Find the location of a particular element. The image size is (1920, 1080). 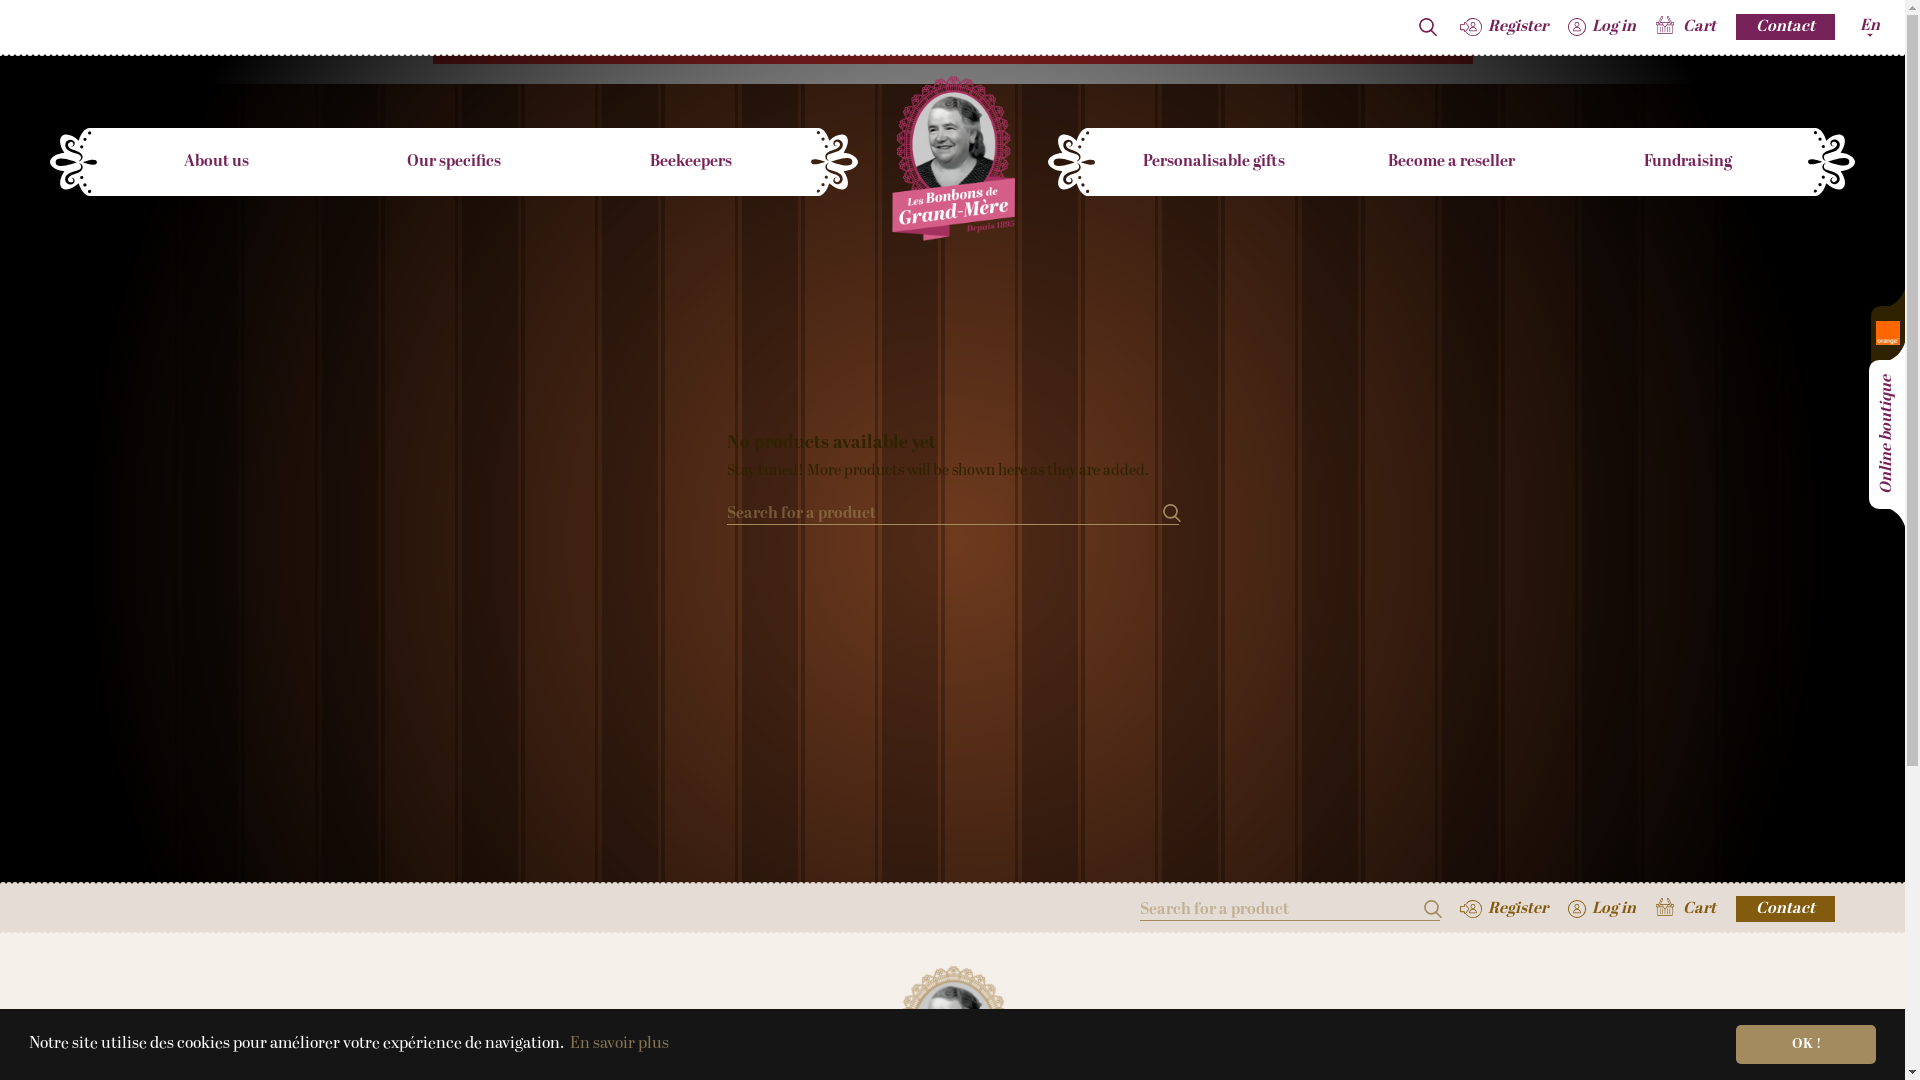

Become a reseller is located at coordinates (1452, 162).